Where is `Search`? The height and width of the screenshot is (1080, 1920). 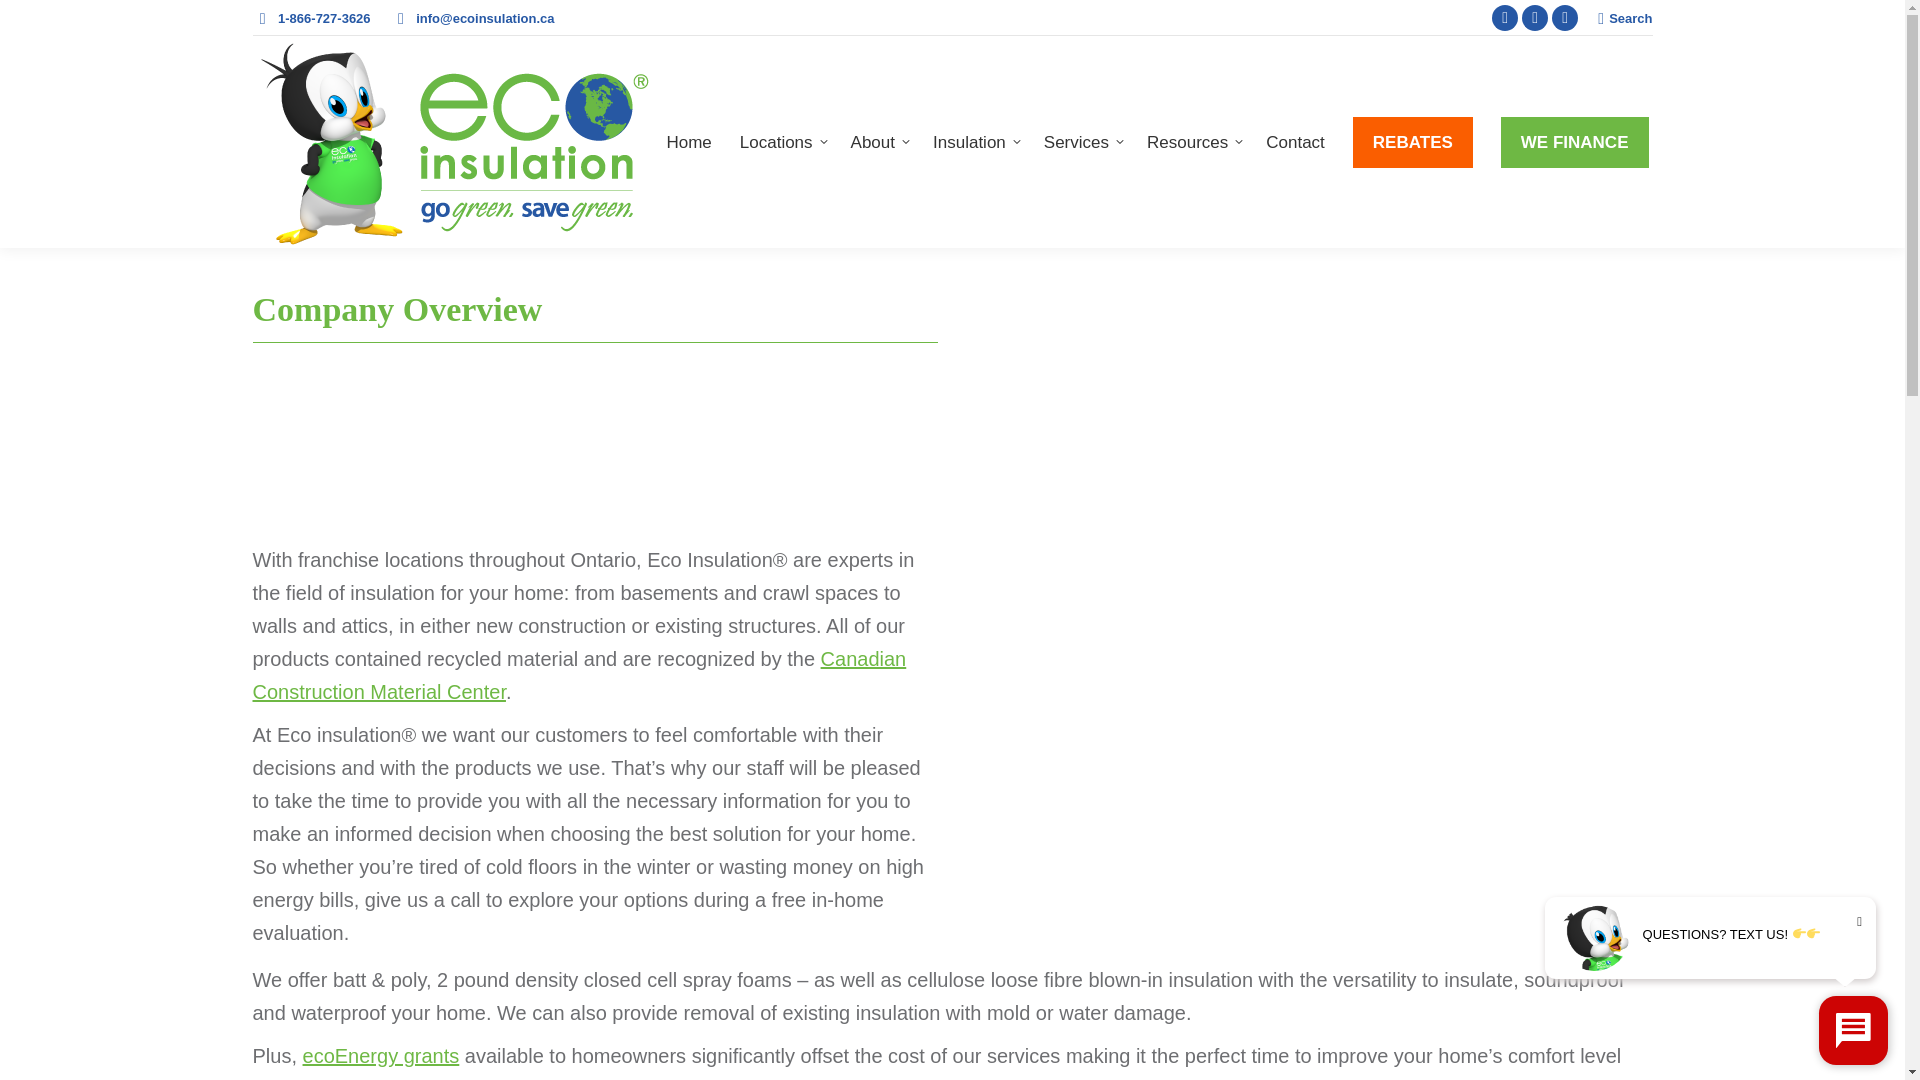
Search is located at coordinates (1624, 17).